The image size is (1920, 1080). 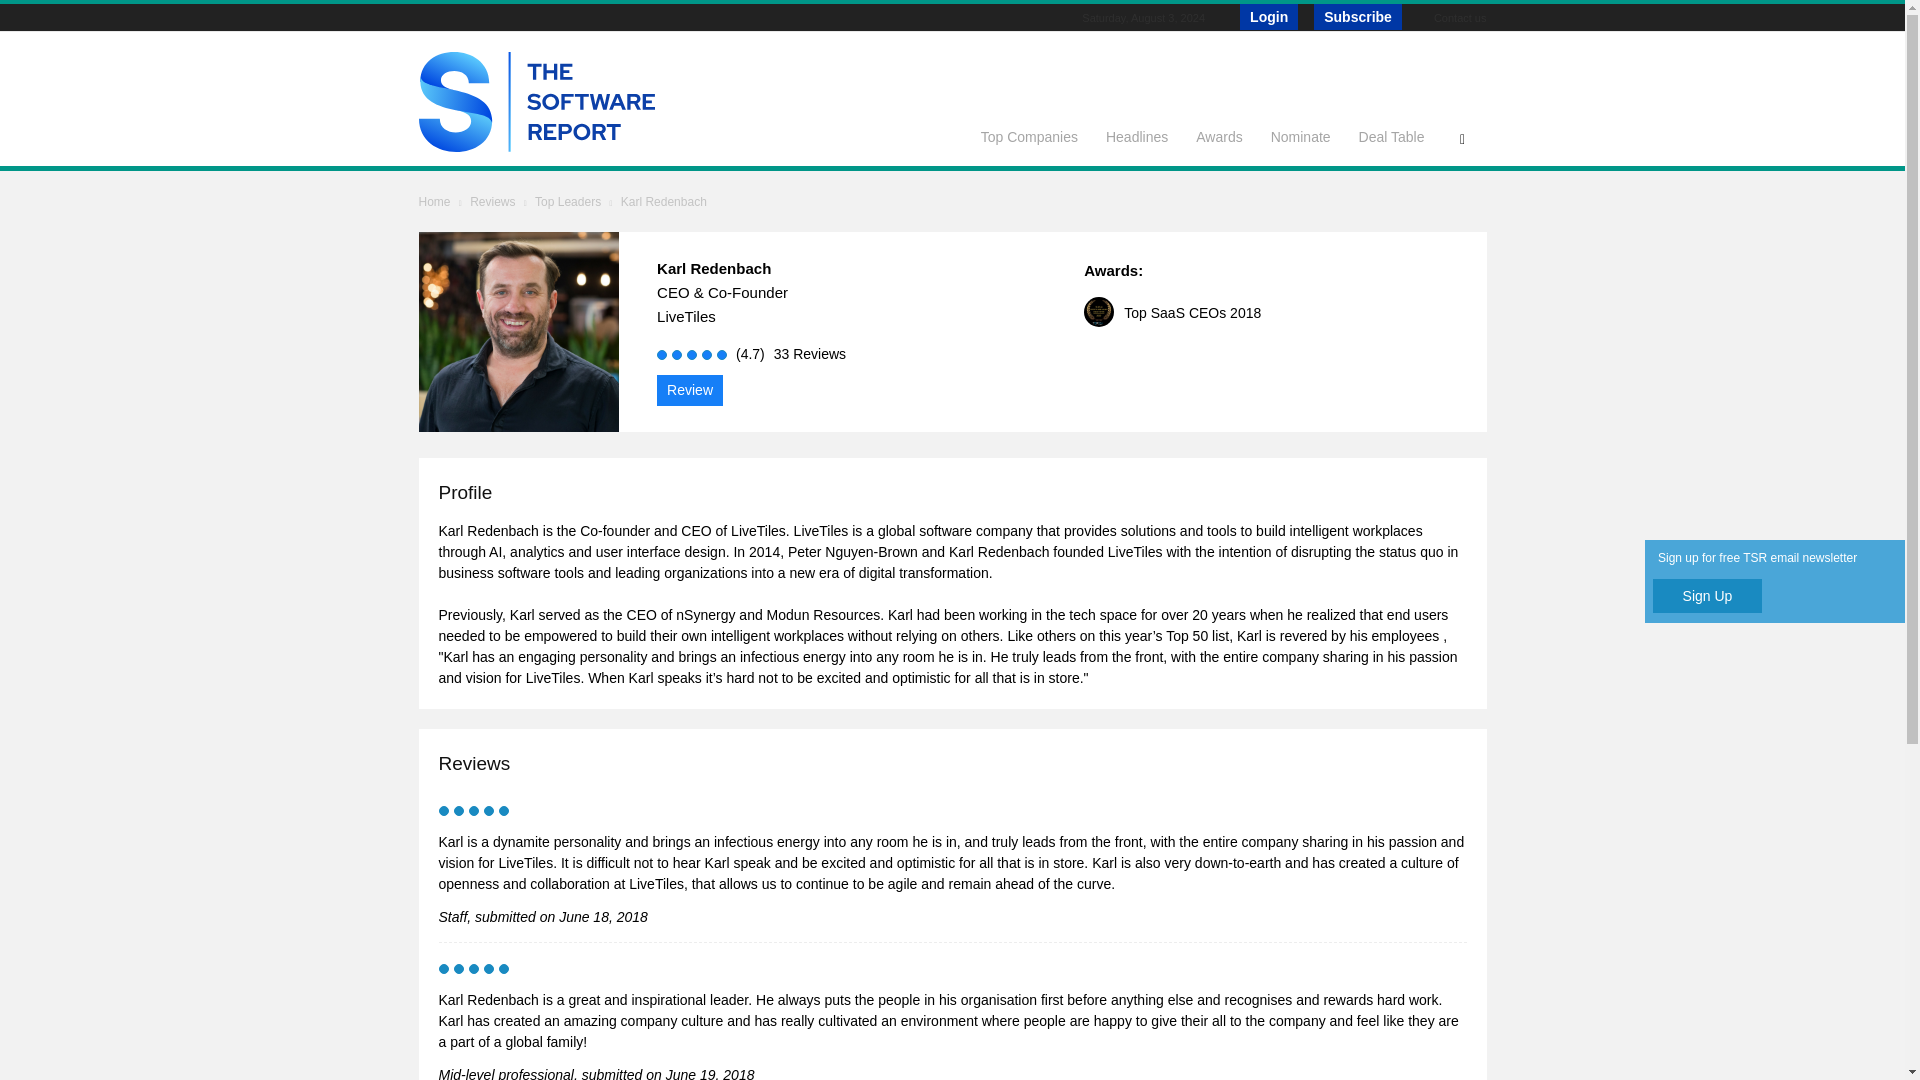 I want to click on Contact us, so click(x=1460, y=17).